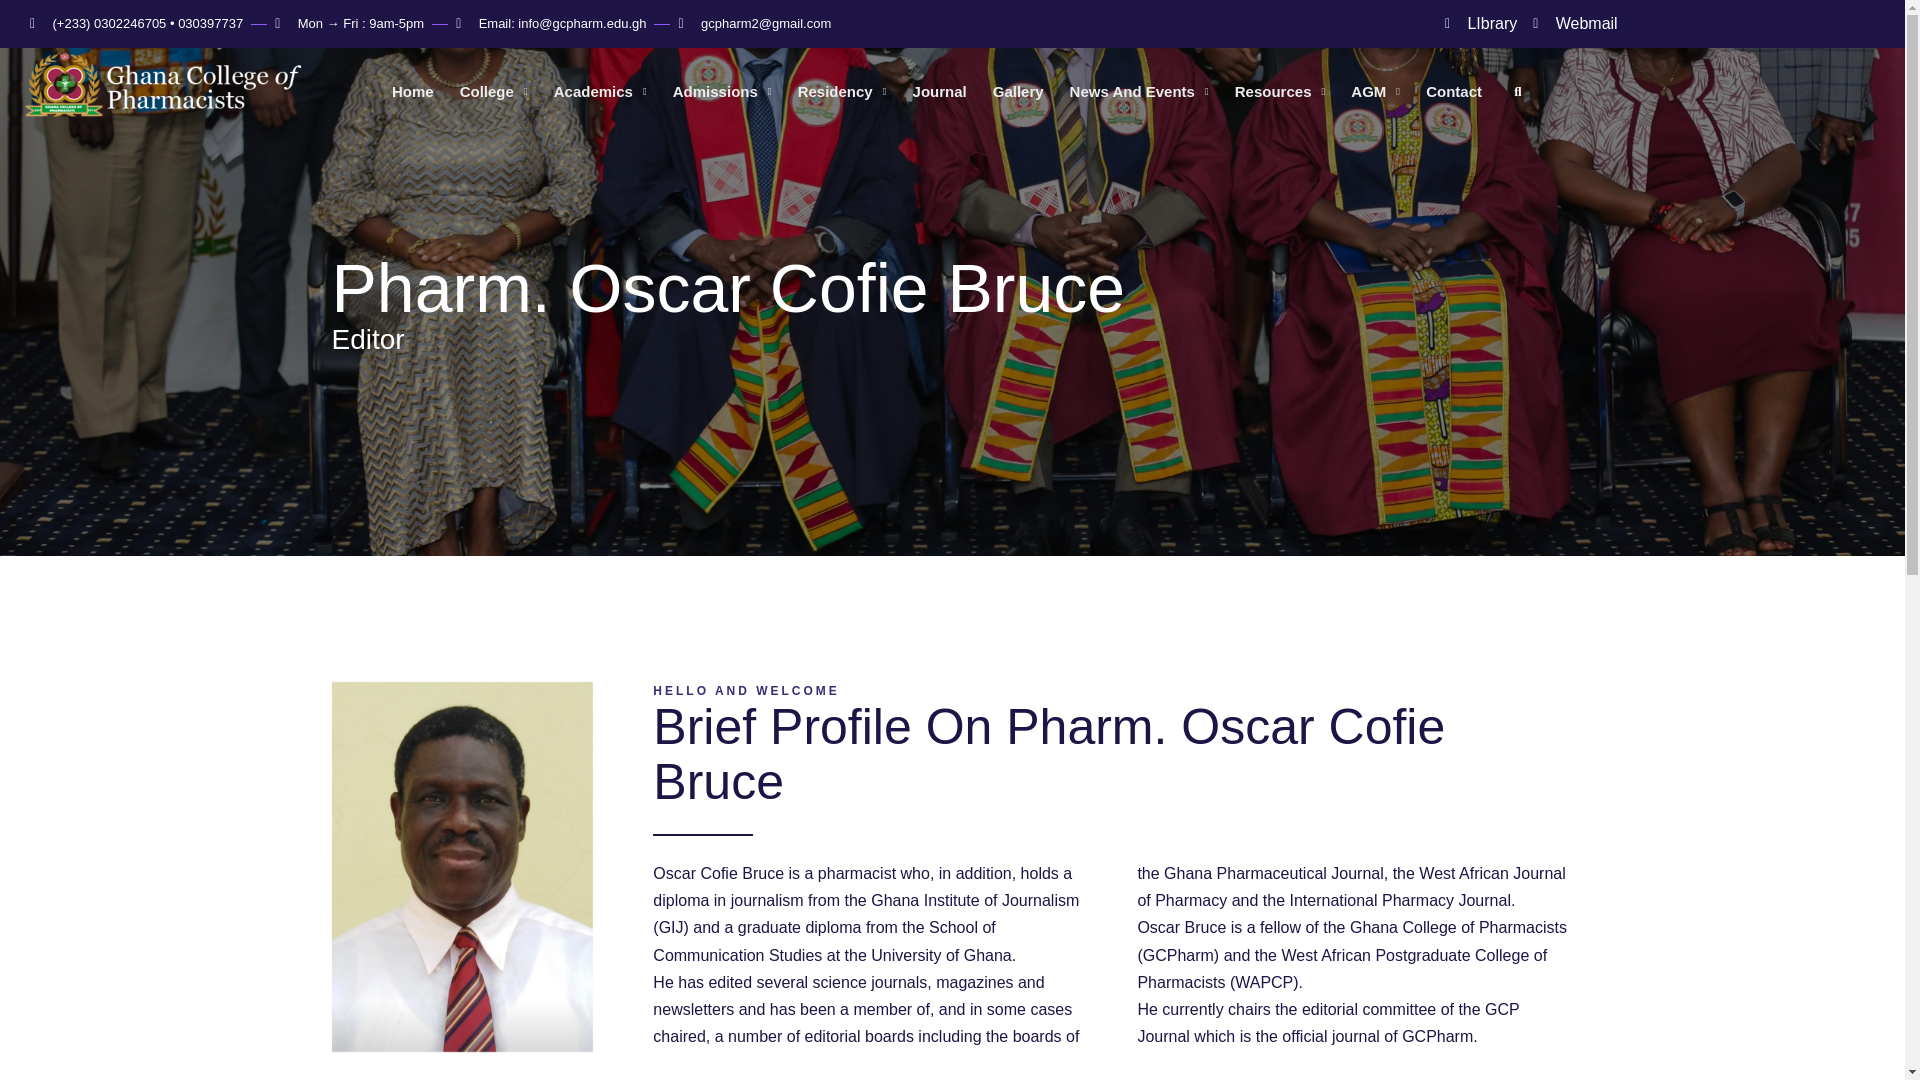 This screenshot has width=1920, height=1080. I want to click on Home, so click(494, 91).